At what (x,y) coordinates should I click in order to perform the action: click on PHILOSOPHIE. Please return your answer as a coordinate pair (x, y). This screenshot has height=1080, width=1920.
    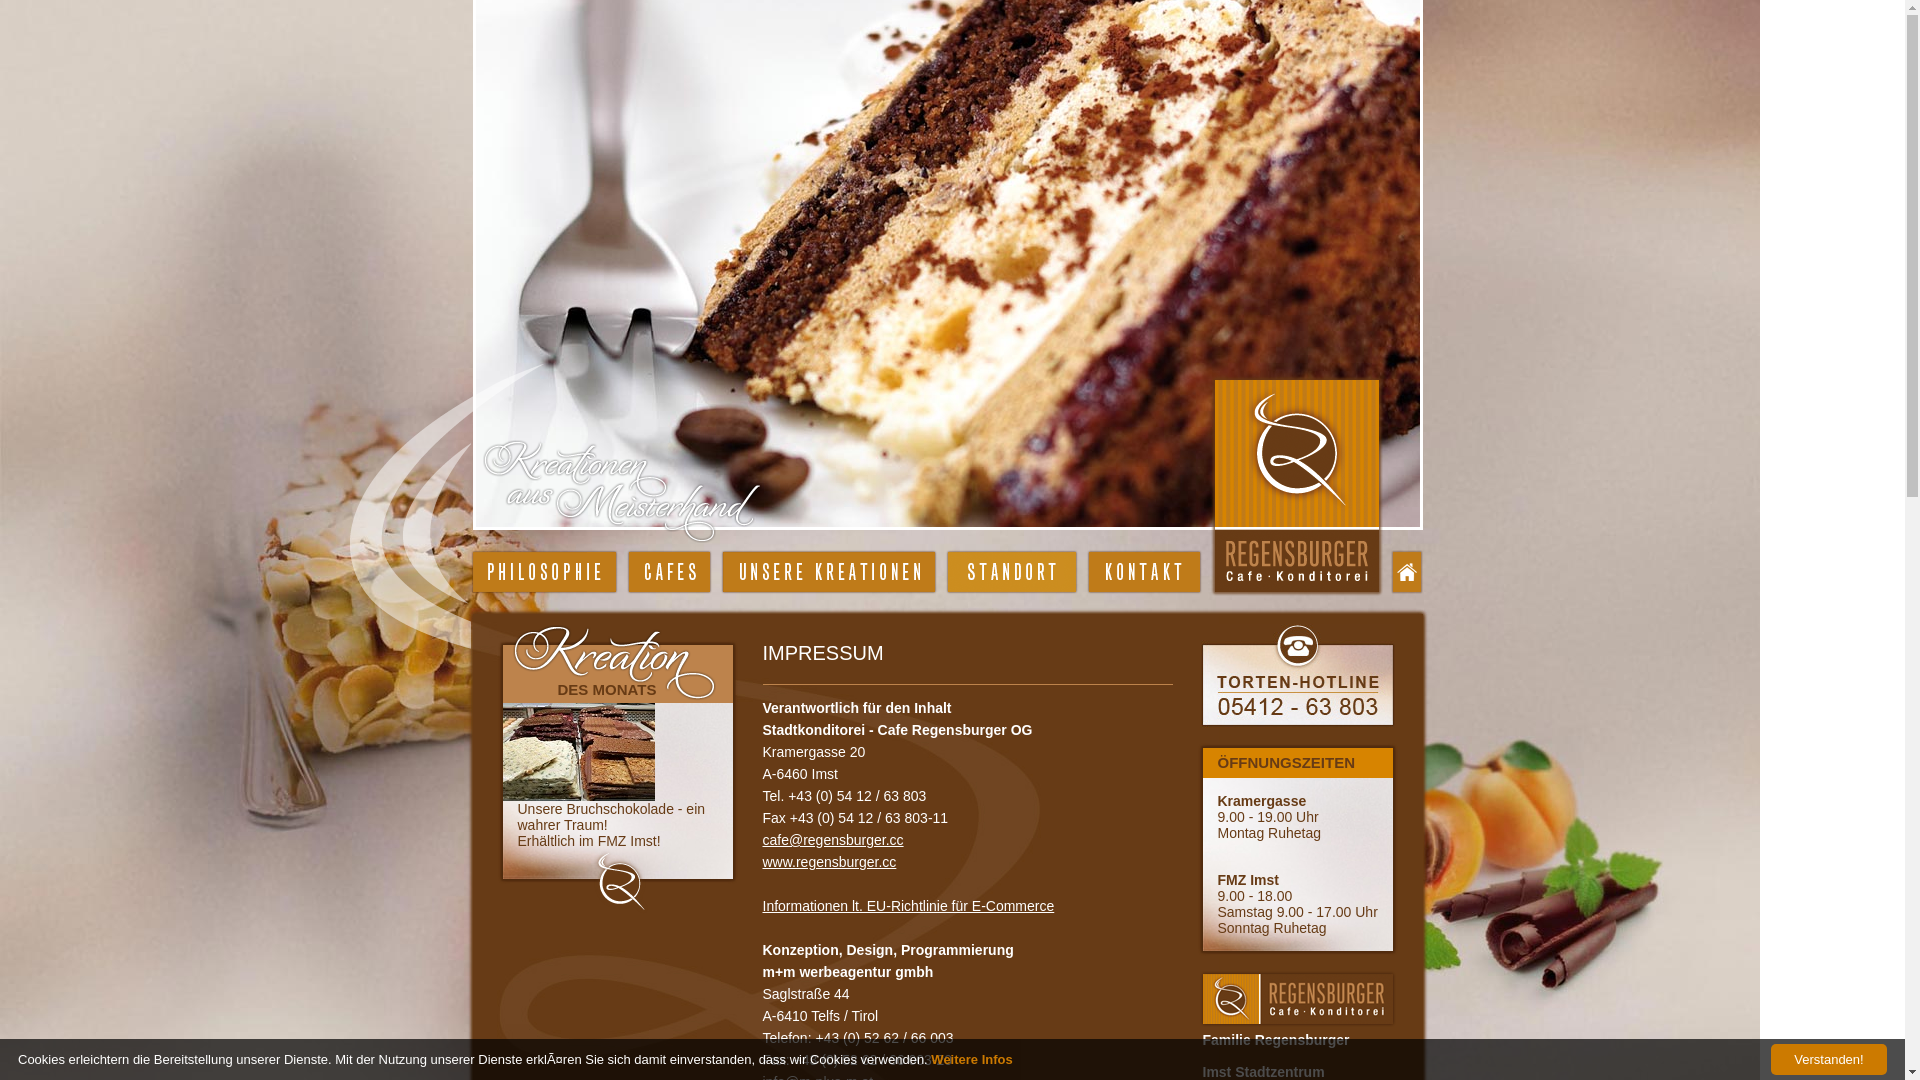
    Looking at the image, I should click on (544, 572).